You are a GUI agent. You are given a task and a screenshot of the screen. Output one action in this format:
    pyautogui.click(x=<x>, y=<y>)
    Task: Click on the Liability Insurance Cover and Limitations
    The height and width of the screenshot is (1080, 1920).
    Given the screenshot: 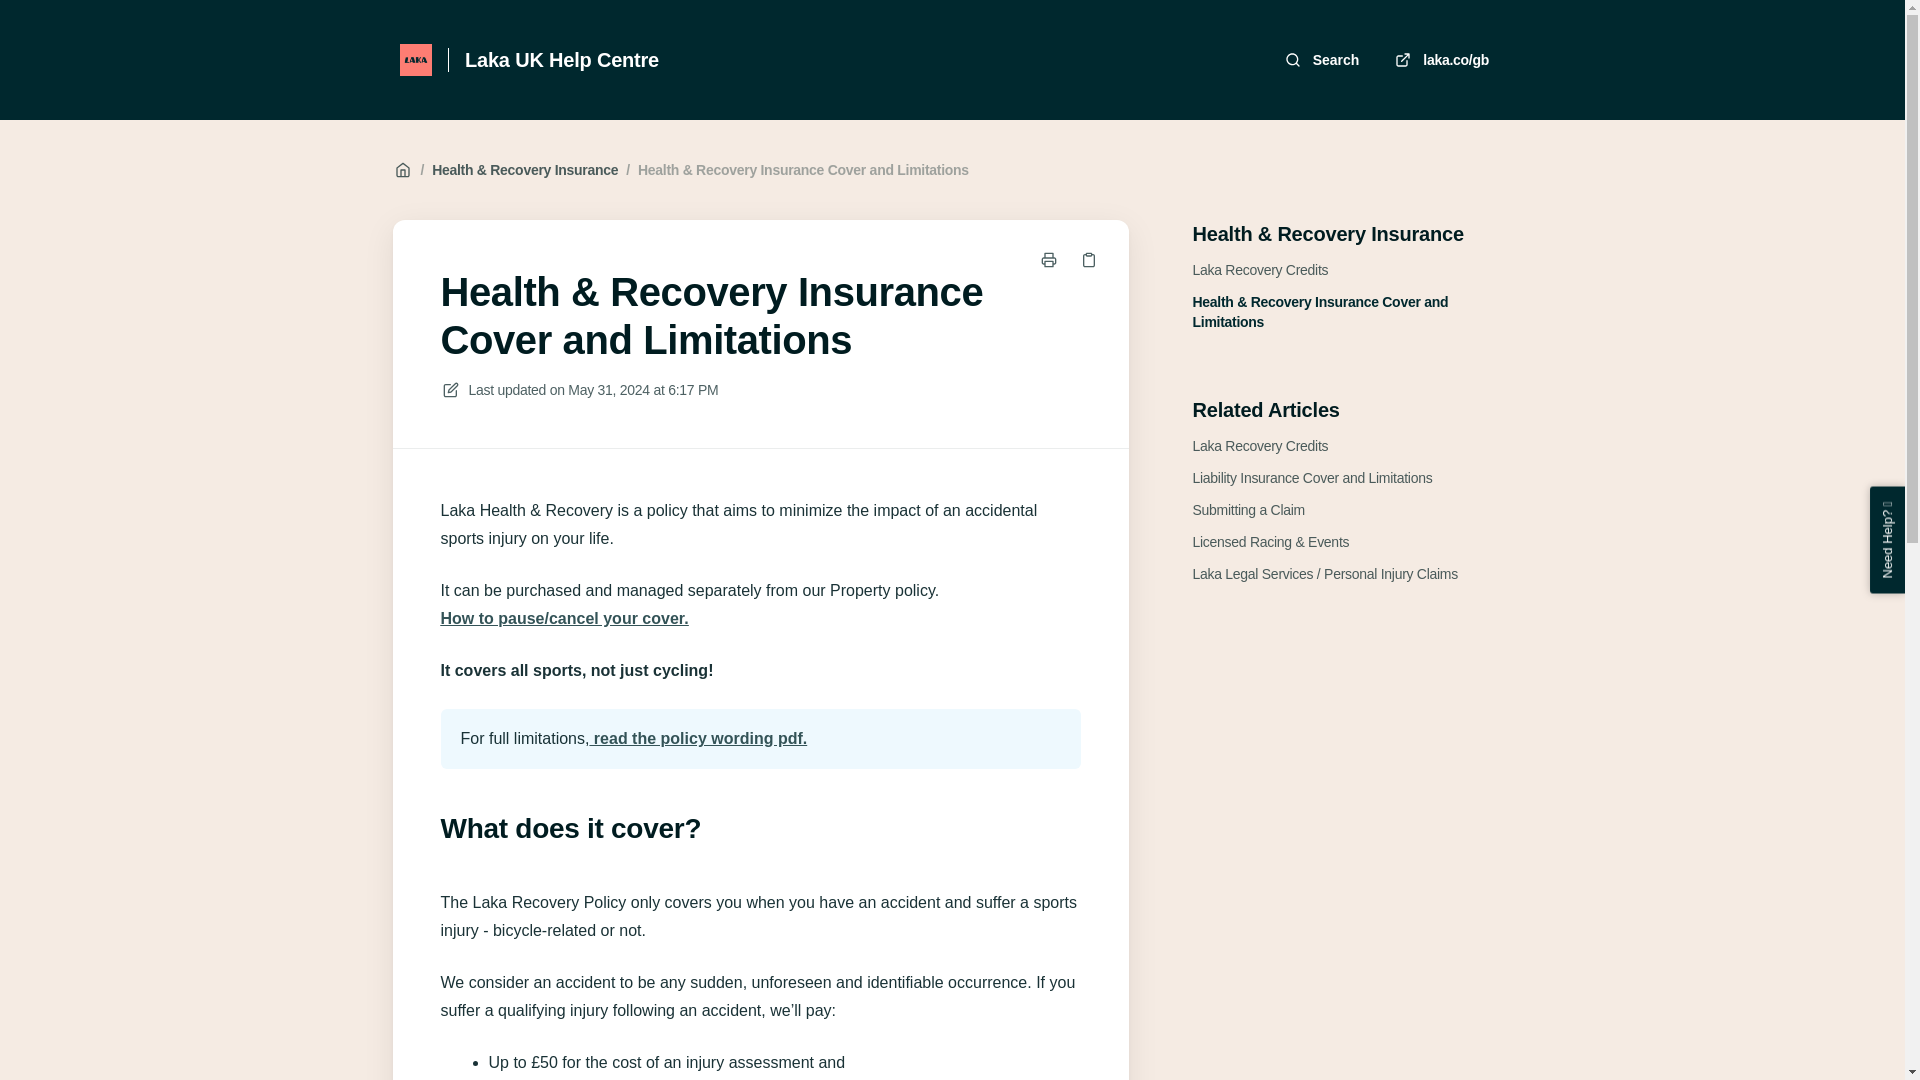 What is the action you would take?
    pyautogui.click(x=1312, y=478)
    